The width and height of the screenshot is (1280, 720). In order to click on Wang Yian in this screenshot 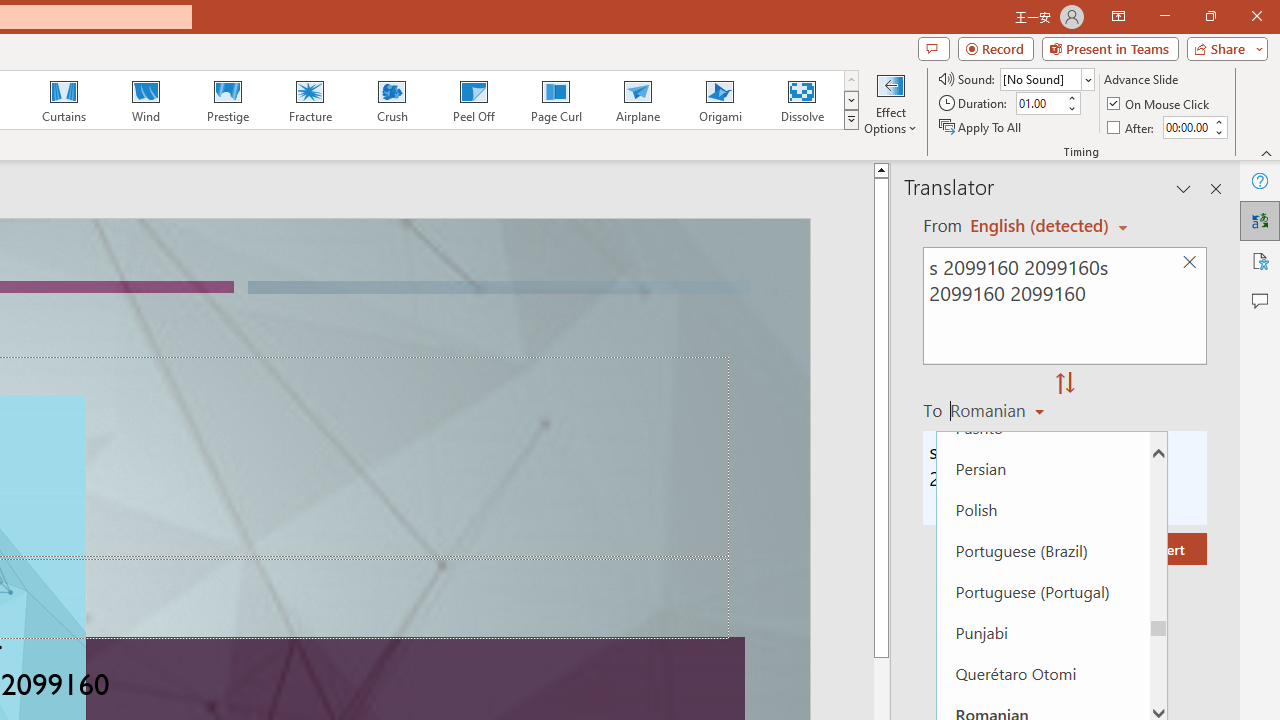, I will do `click(406, 672)`.